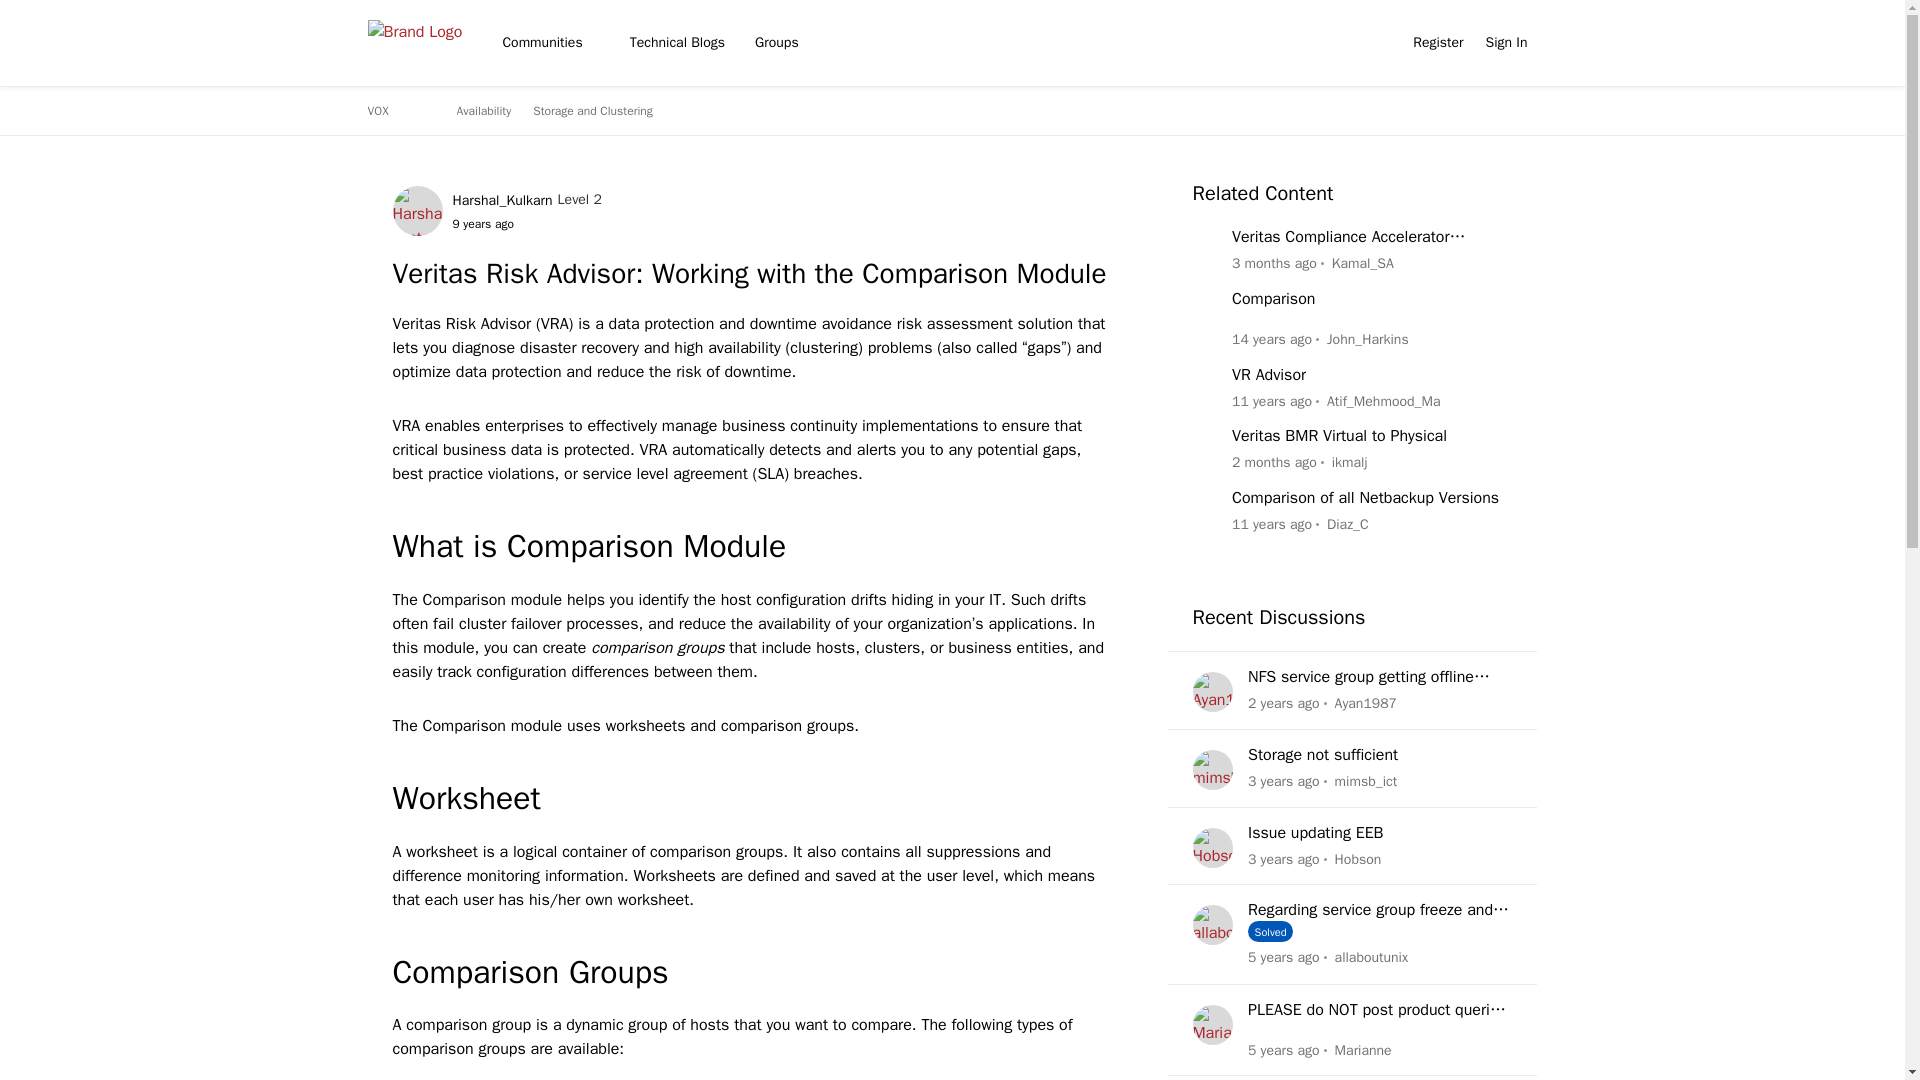  I want to click on NFS service group getting offline automatically, so click(1380, 677).